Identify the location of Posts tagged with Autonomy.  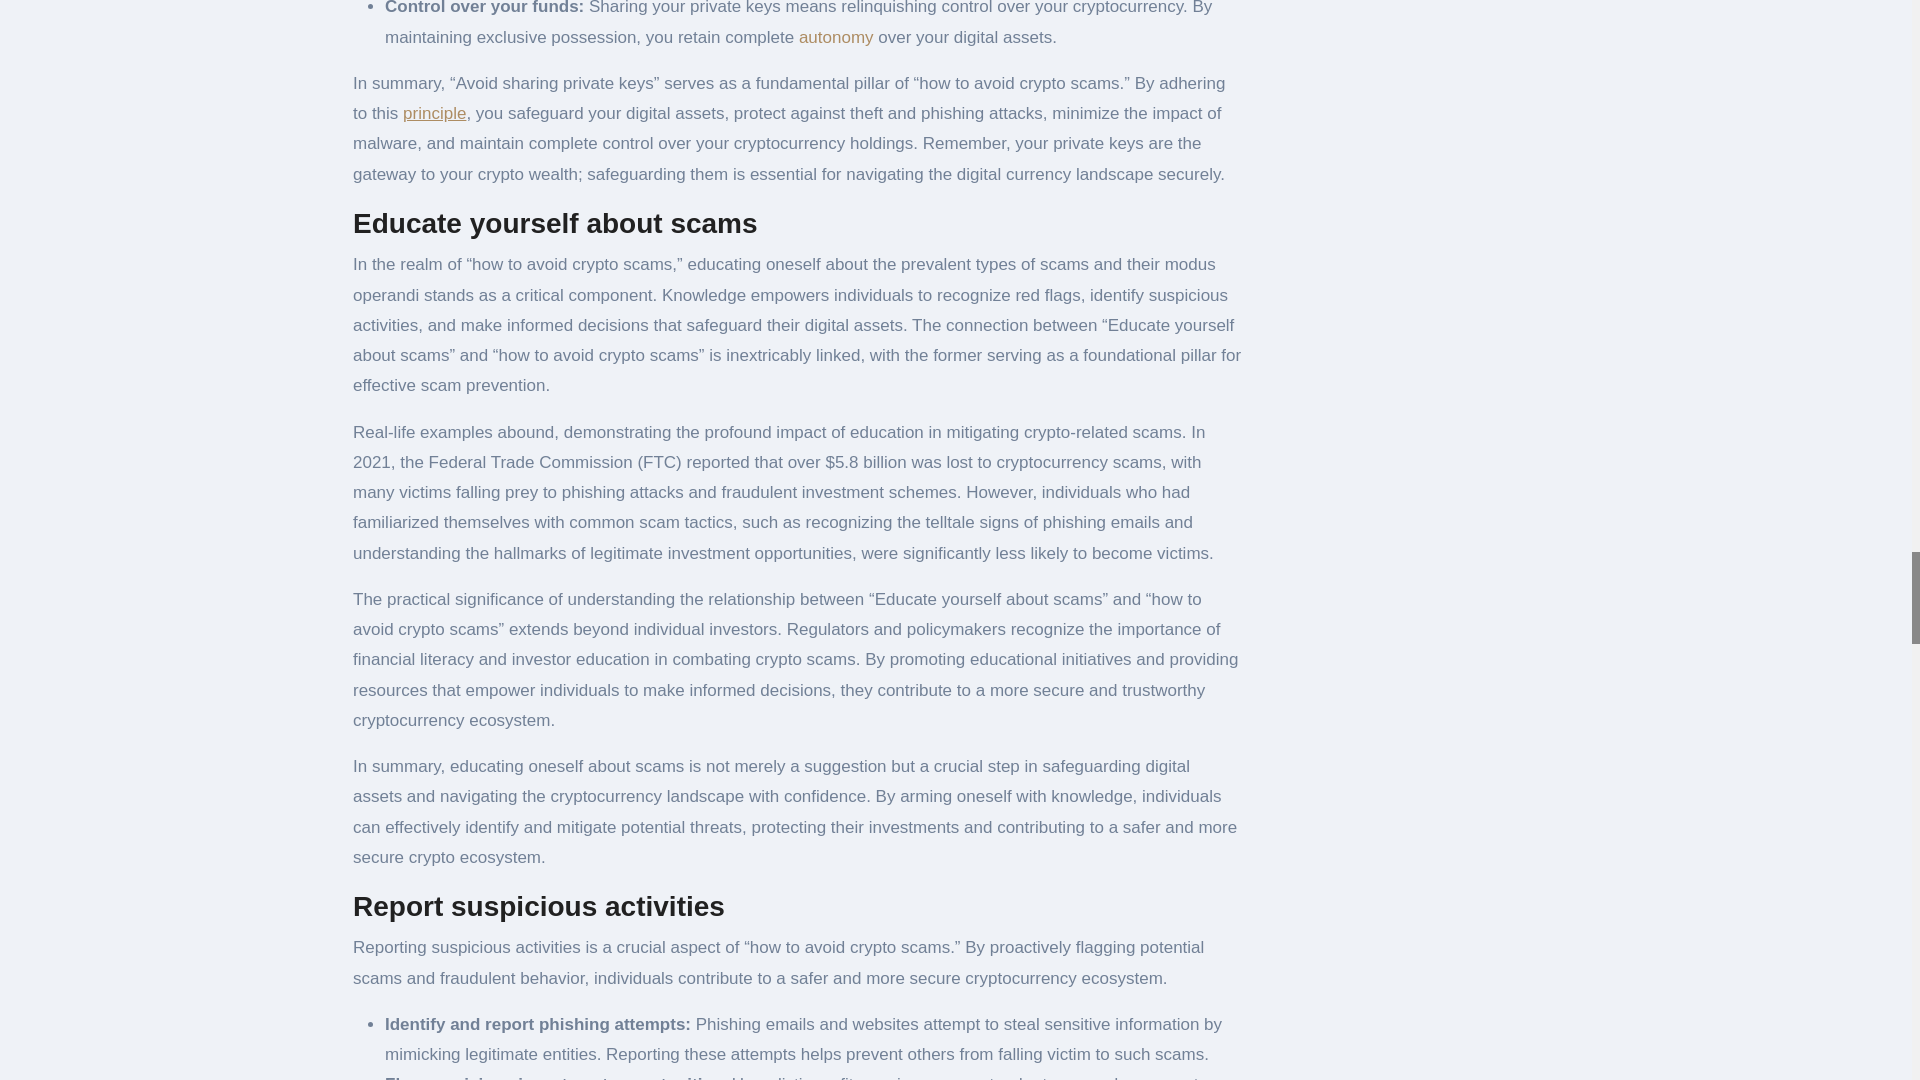
(836, 38).